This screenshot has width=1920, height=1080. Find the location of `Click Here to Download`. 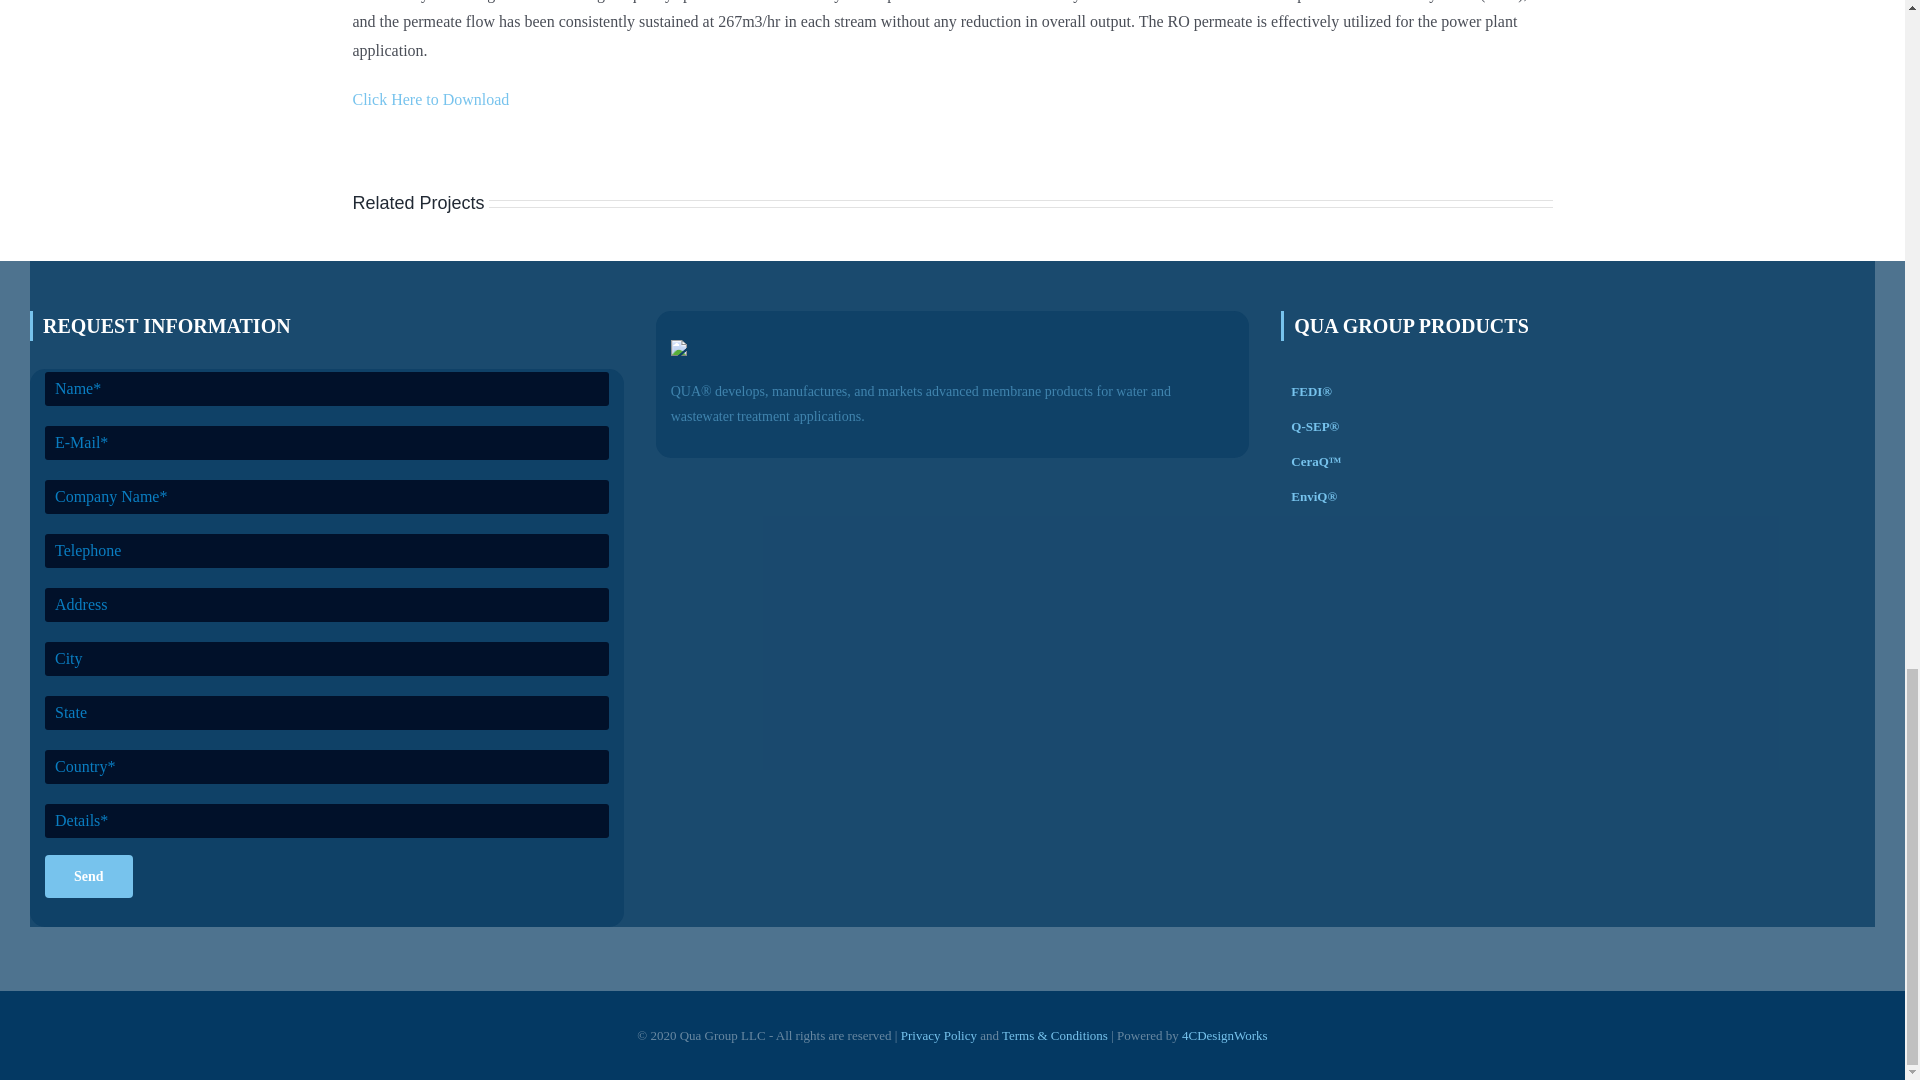

Click Here to Download is located at coordinates (430, 99).